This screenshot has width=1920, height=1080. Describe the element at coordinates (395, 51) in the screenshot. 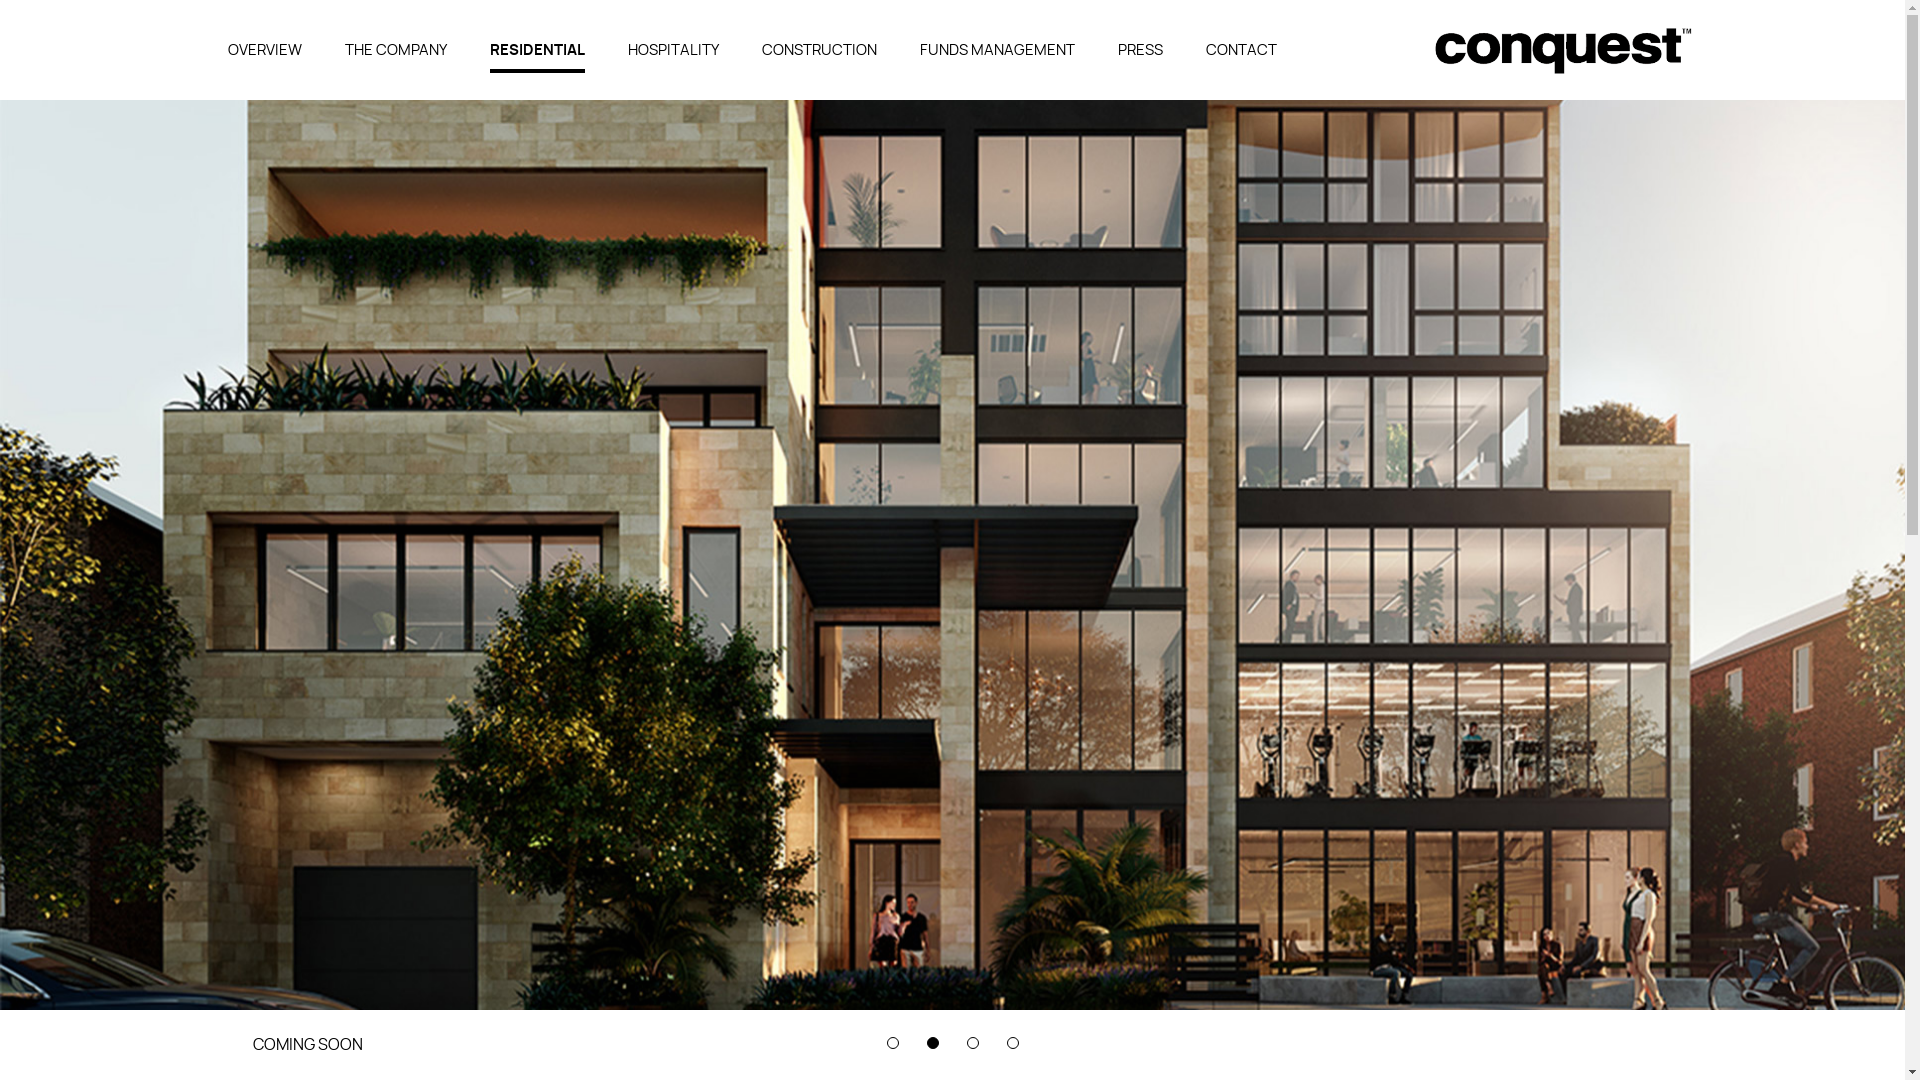

I see `THE COMPANY` at that location.